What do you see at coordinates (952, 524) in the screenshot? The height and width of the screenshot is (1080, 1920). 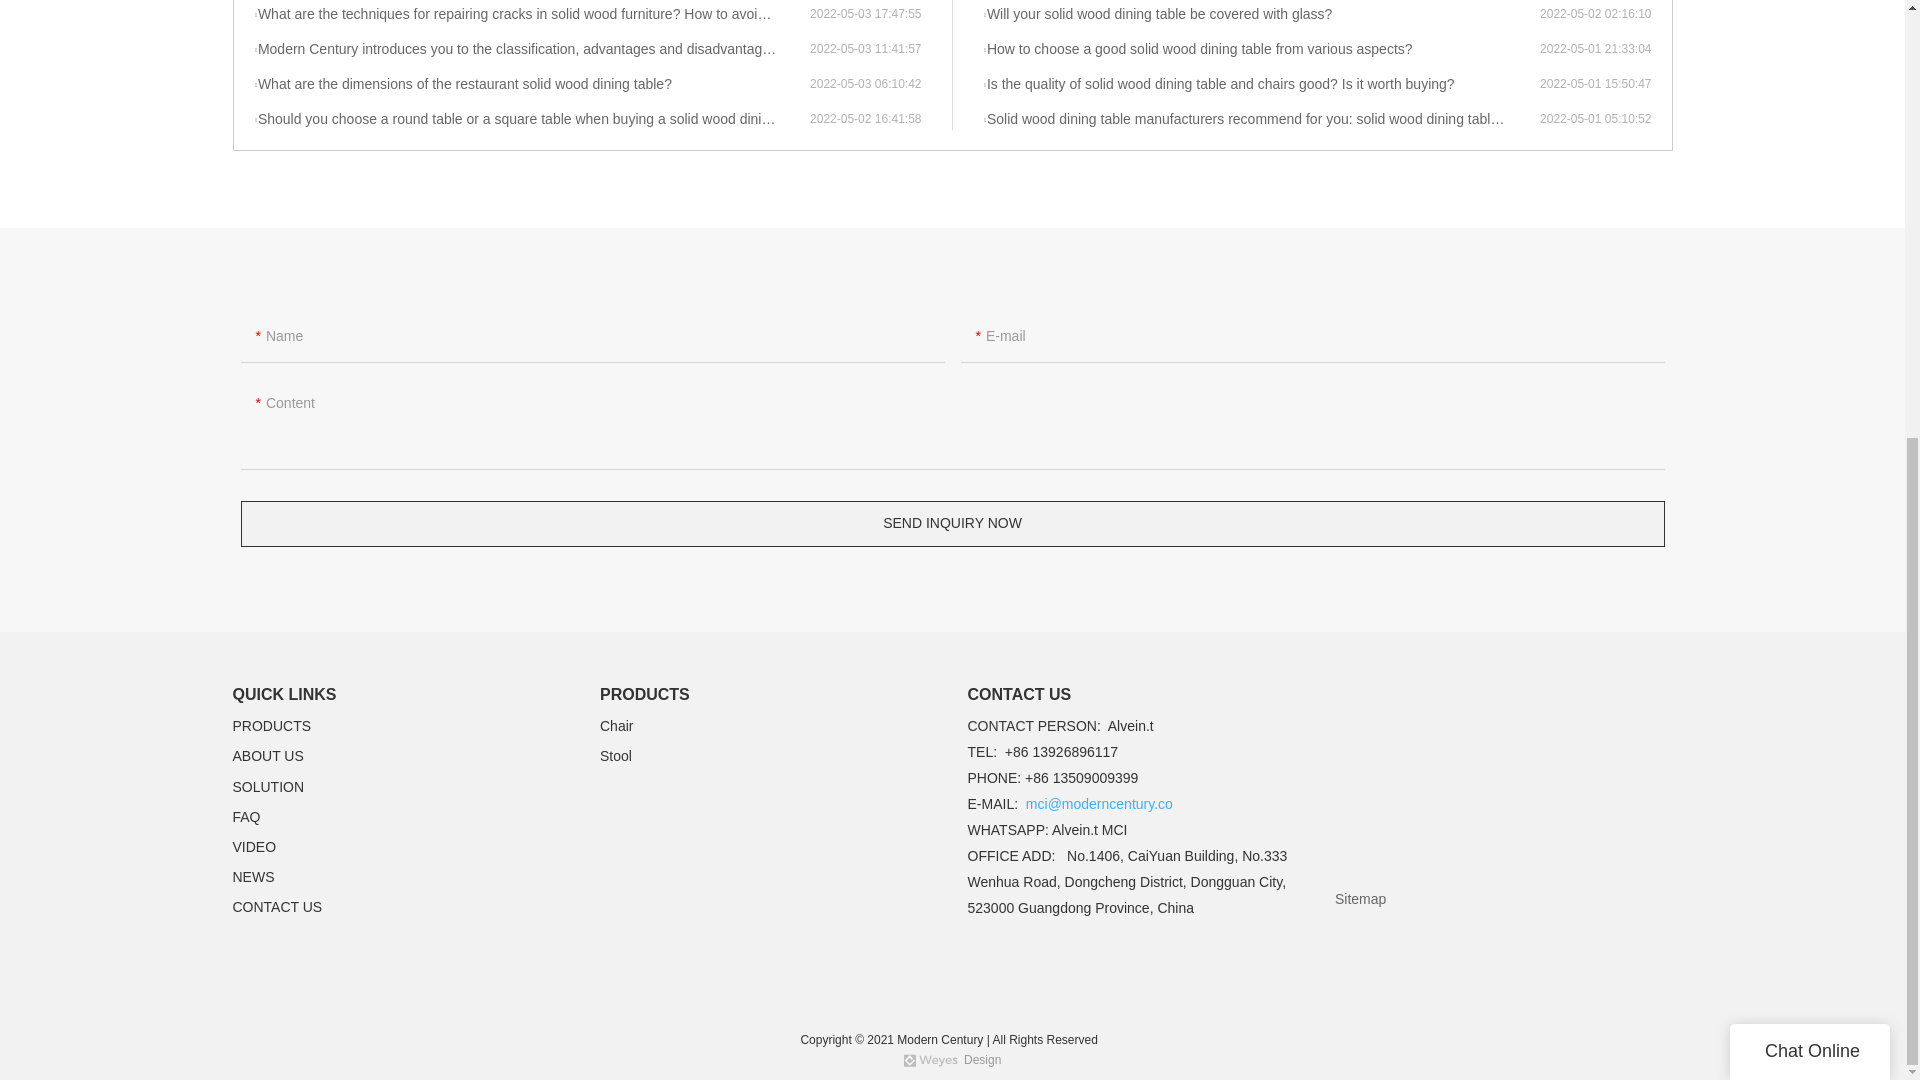 I see `SEND INQUIRY NOW` at bounding box center [952, 524].